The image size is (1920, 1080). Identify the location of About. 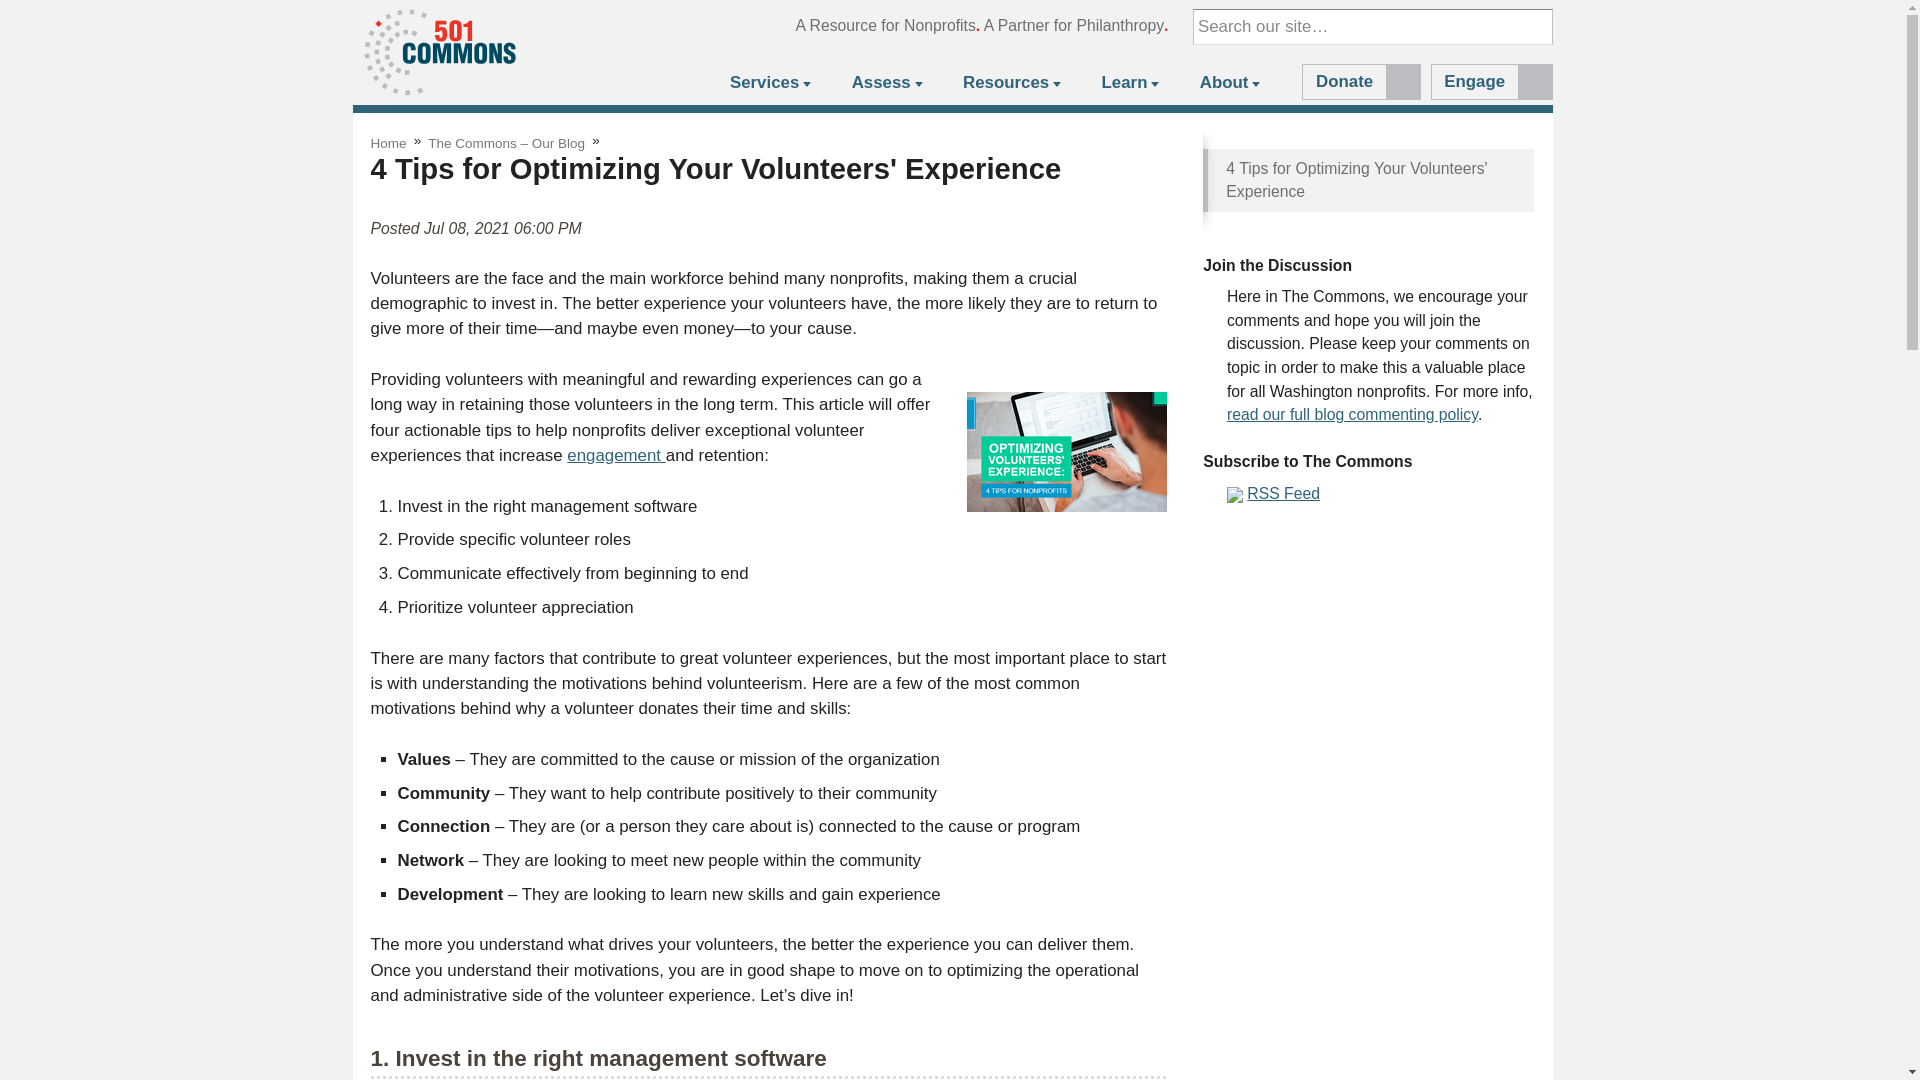
(1228, 84).